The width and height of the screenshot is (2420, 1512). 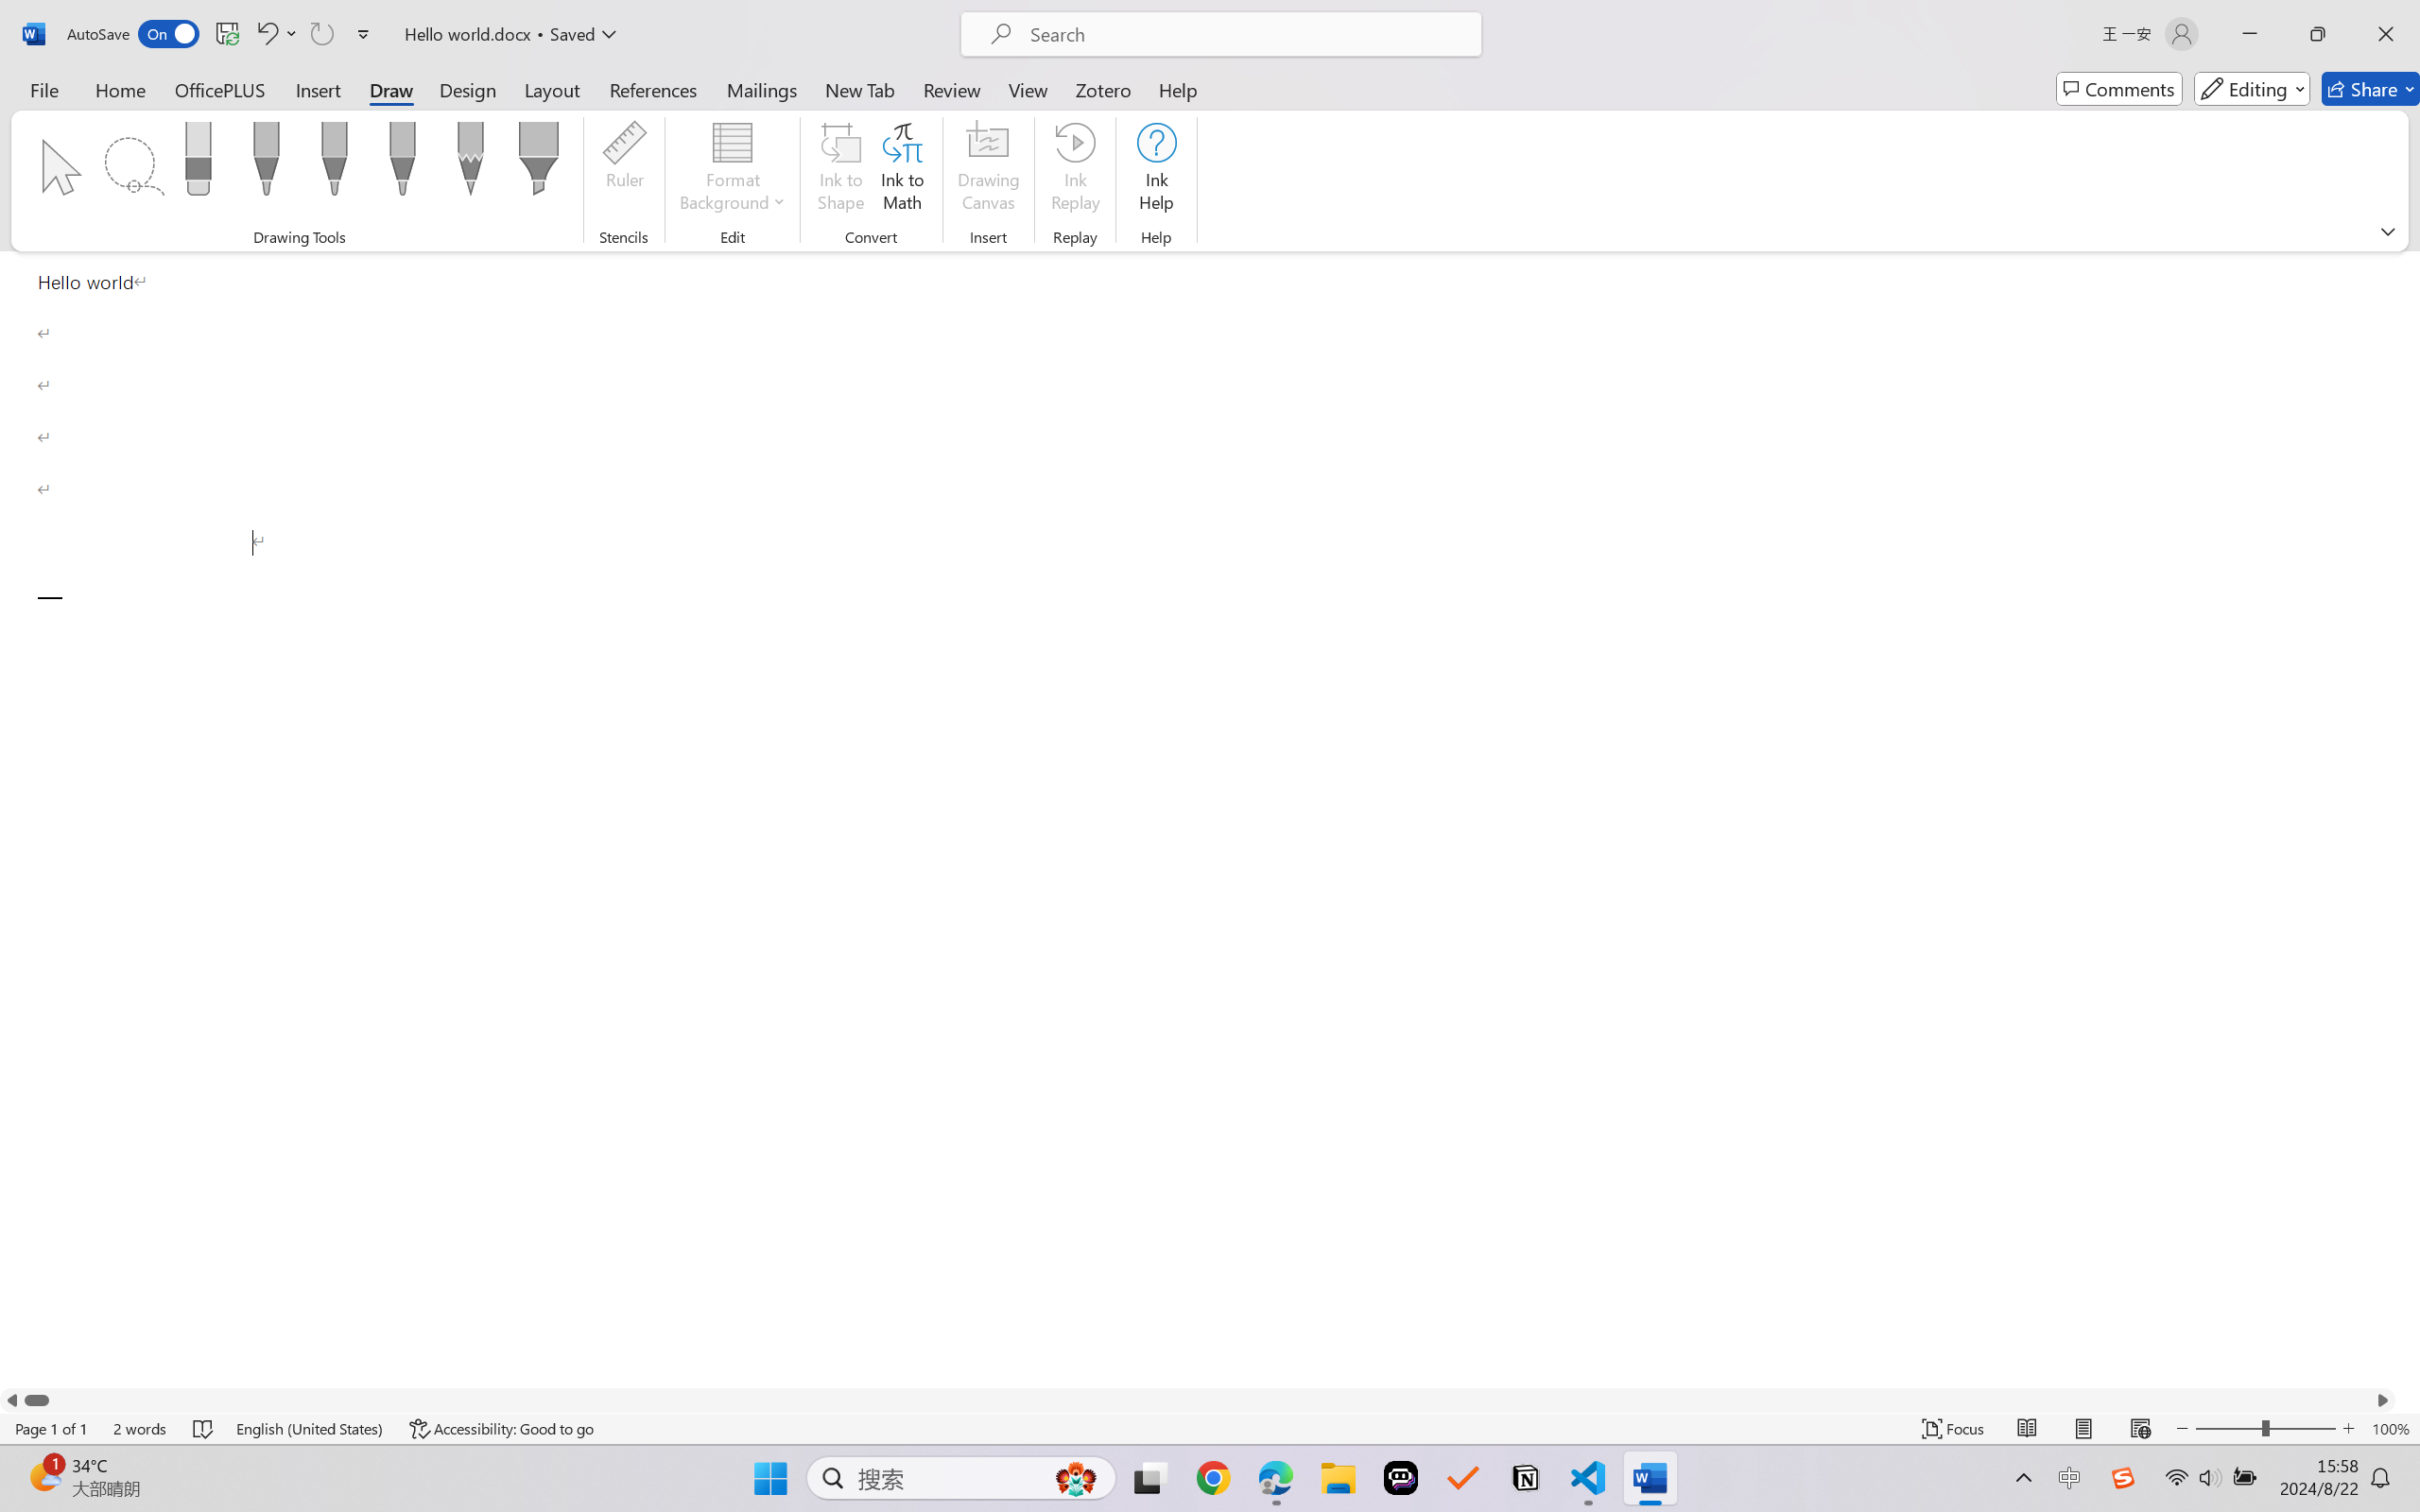 What do you see at coordinates (2265, 1429) in the screenshot?
I see `Zoom` at bounding box center [2265, 1429].